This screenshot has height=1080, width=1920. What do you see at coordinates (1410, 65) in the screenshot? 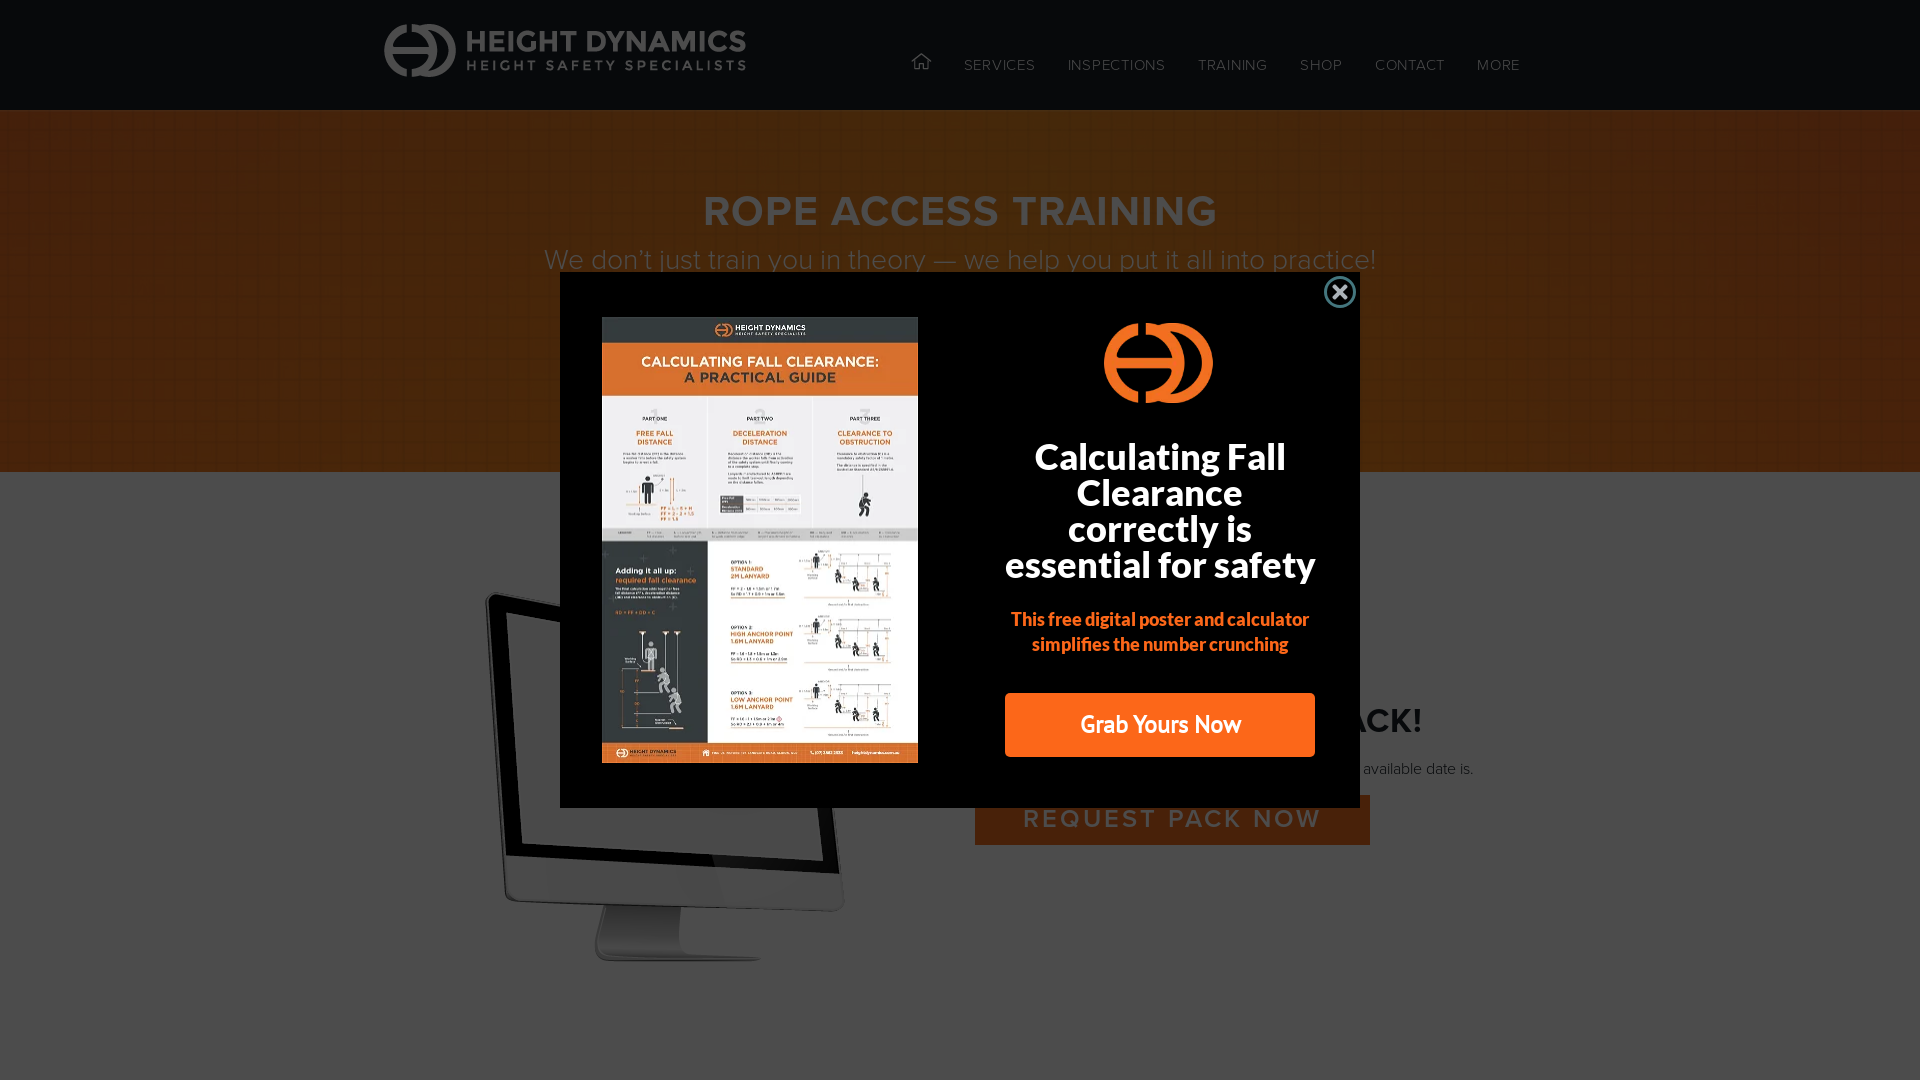
I see `CONTACT` at bounding box center [1410, 65].